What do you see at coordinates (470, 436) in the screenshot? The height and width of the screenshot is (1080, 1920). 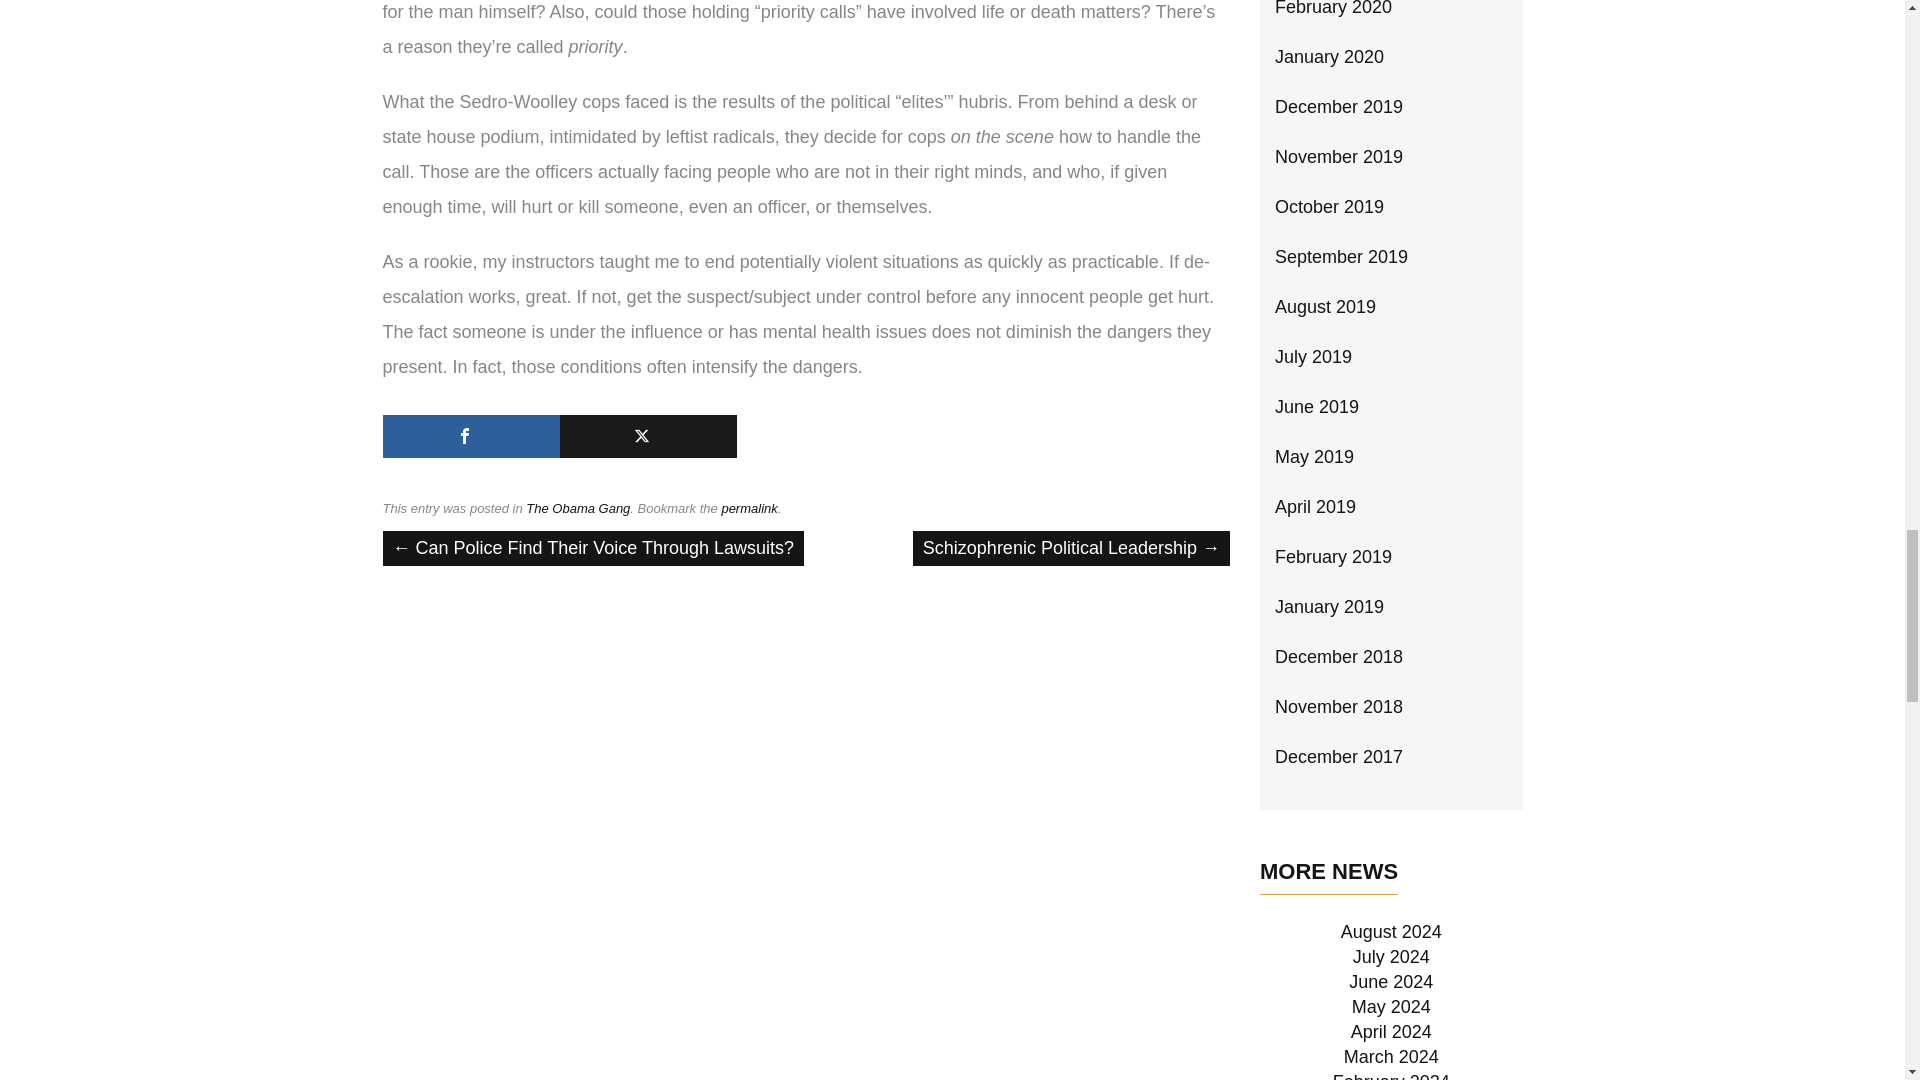 I see `Share` at bounding box center [470, 436].